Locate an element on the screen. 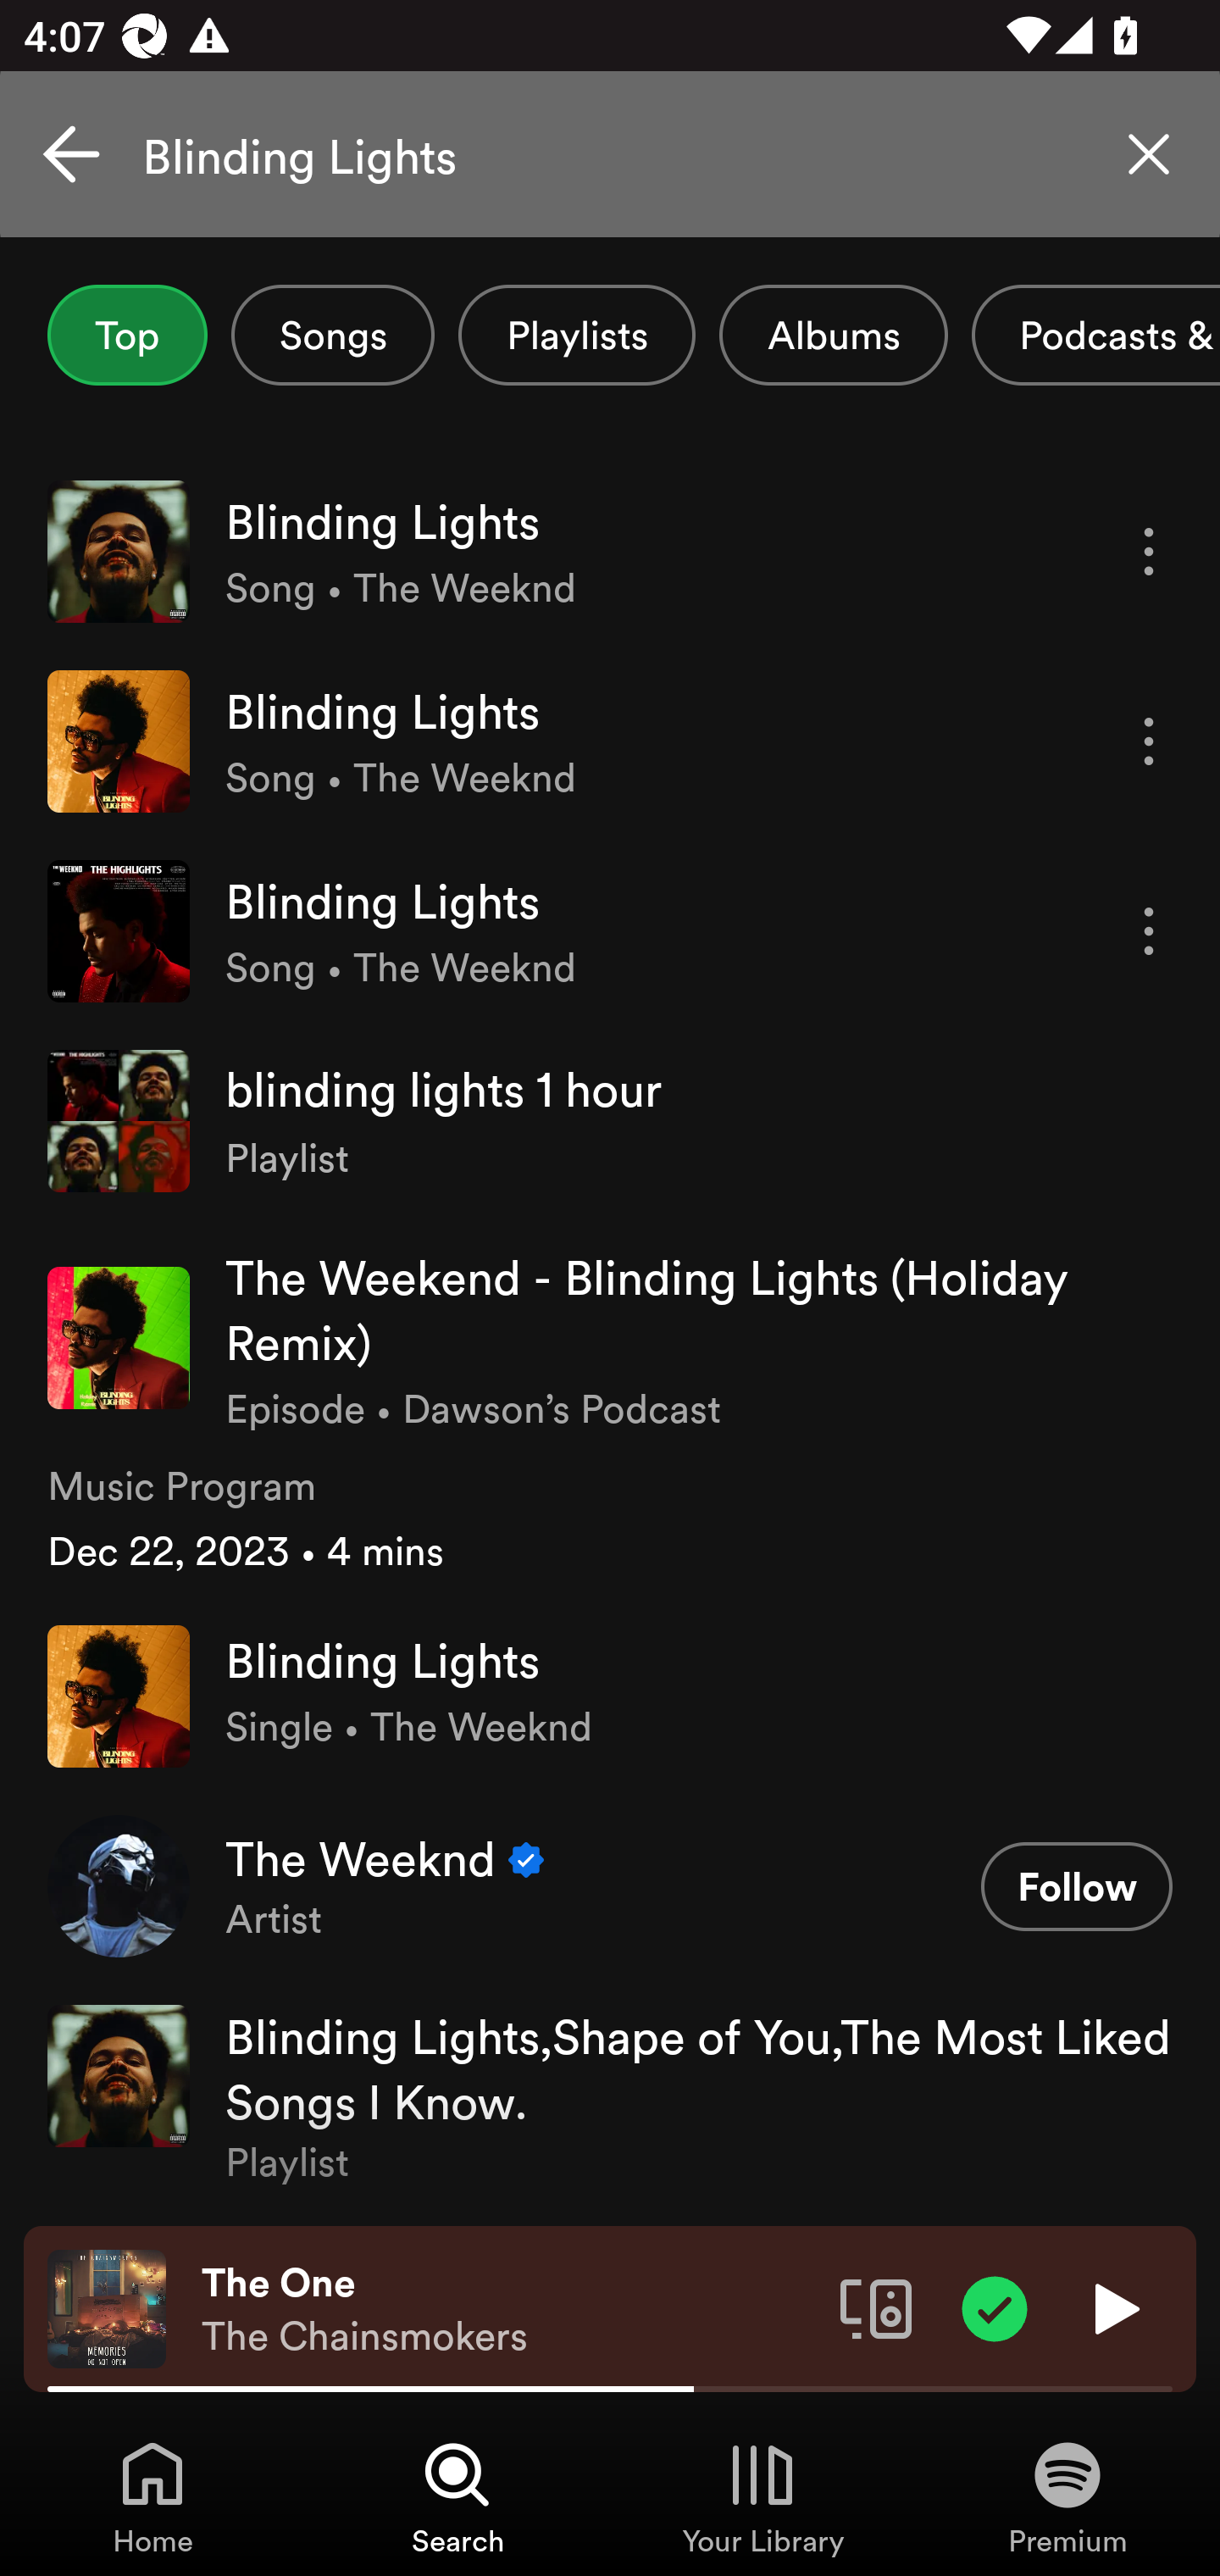 This screenshot has height=2576, width=1220. Clear search query is located at coordinates (1149, 154).